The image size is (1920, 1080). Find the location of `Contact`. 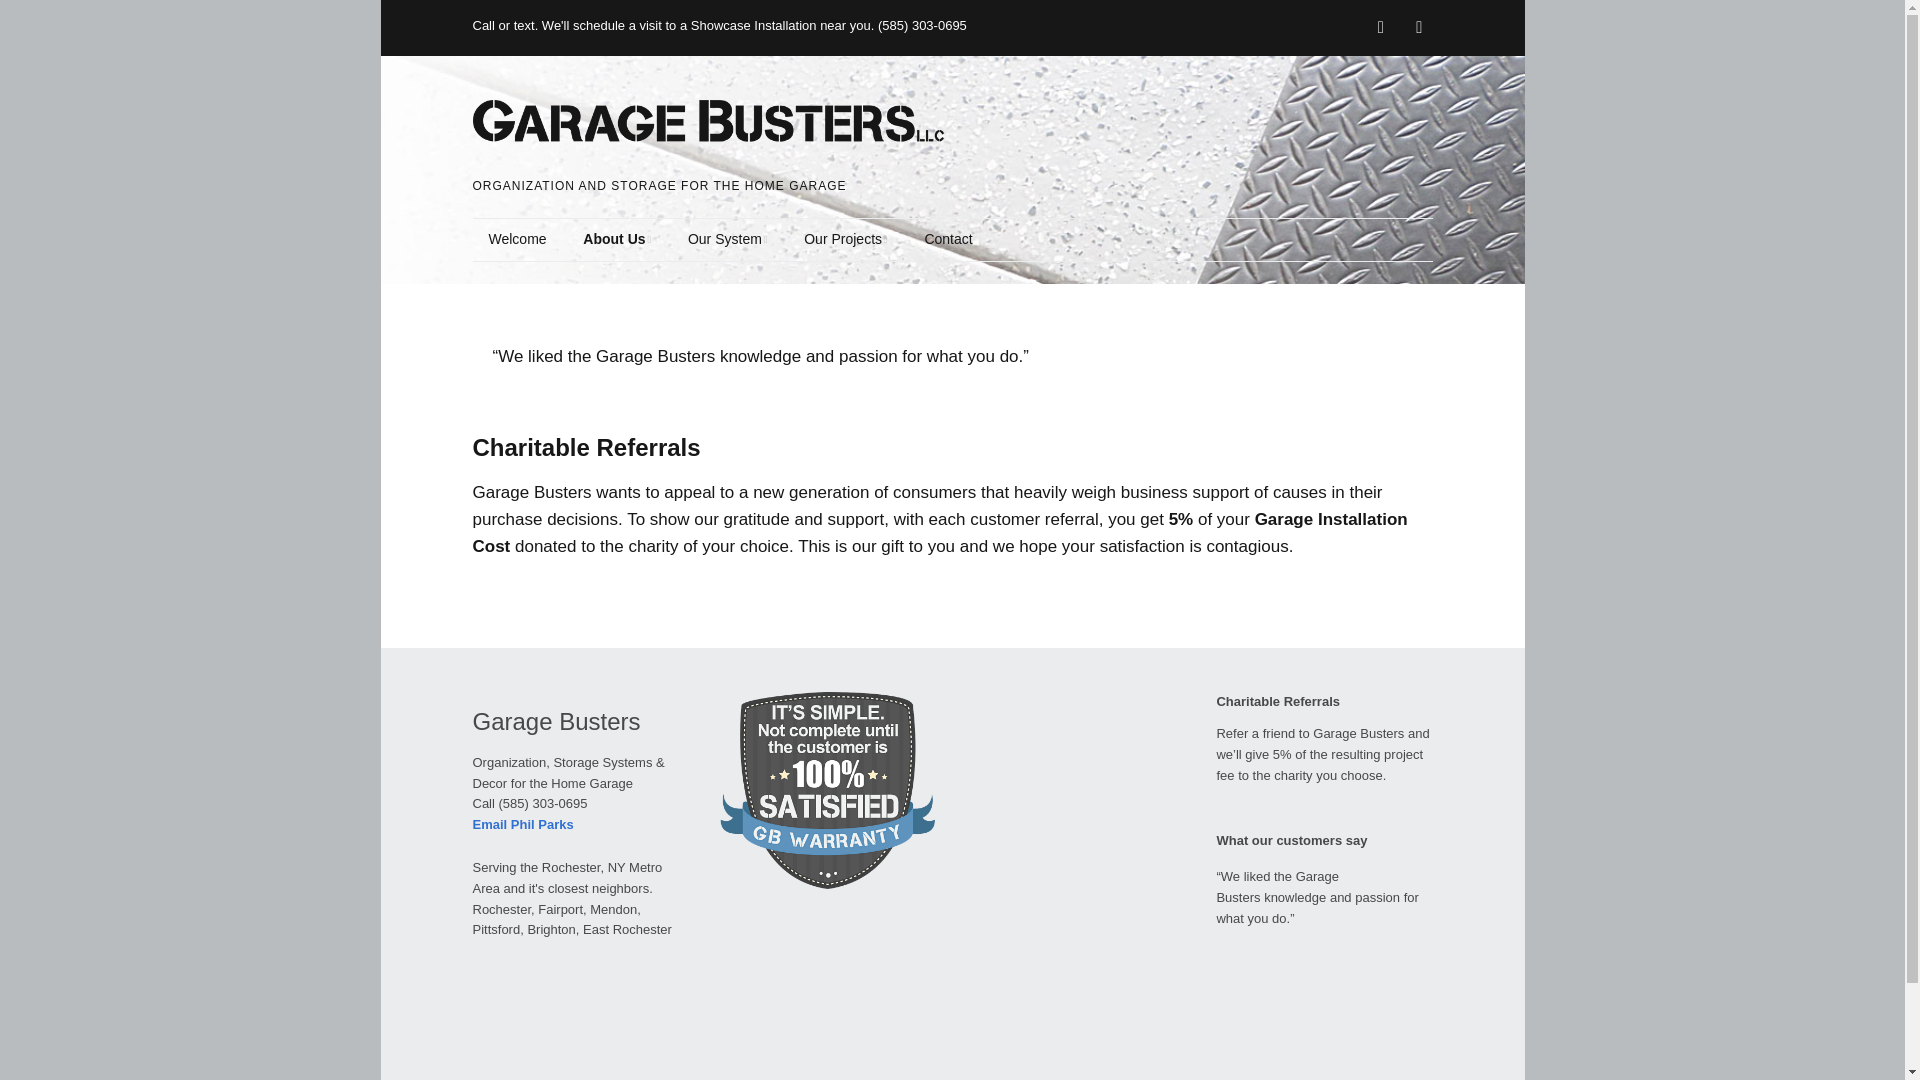

Contact is located at coordinates (948, 240).